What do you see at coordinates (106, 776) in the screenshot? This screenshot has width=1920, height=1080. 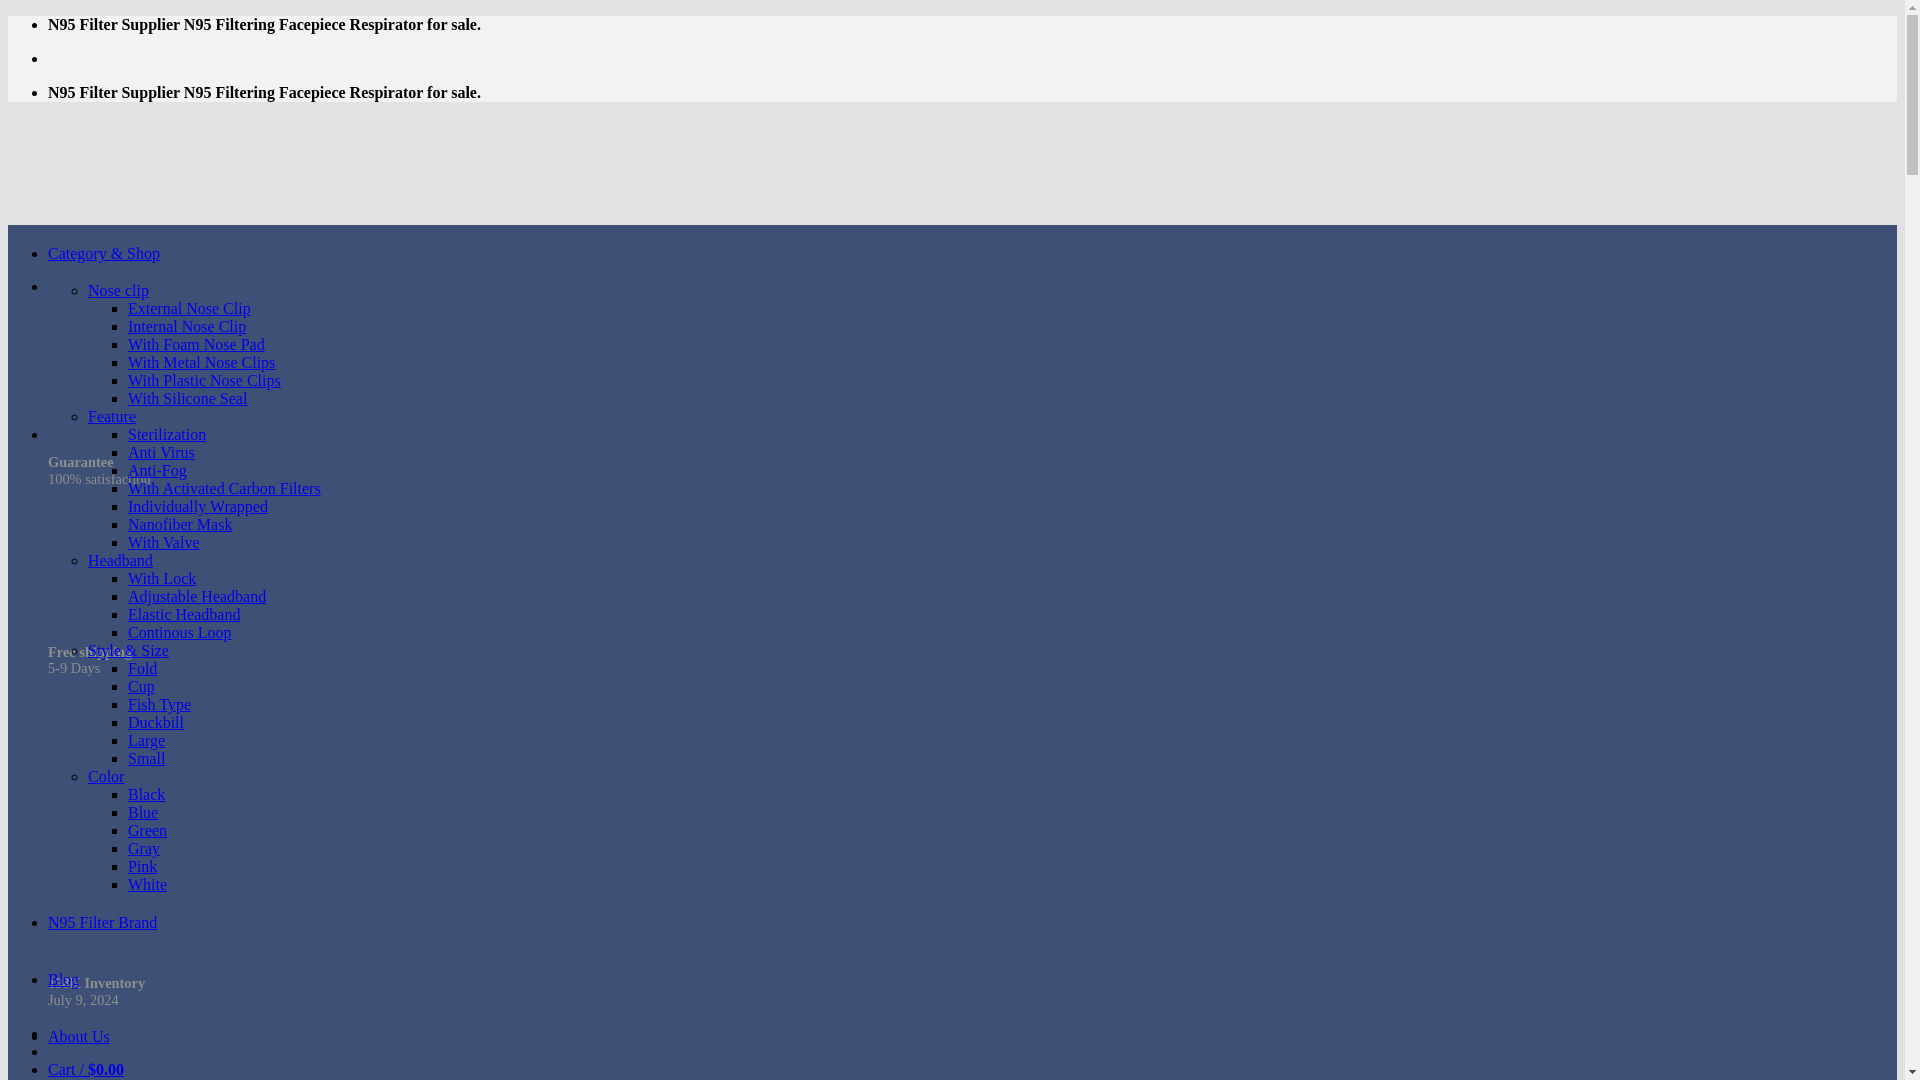 I see `Color` at bounding box center [106, 776].